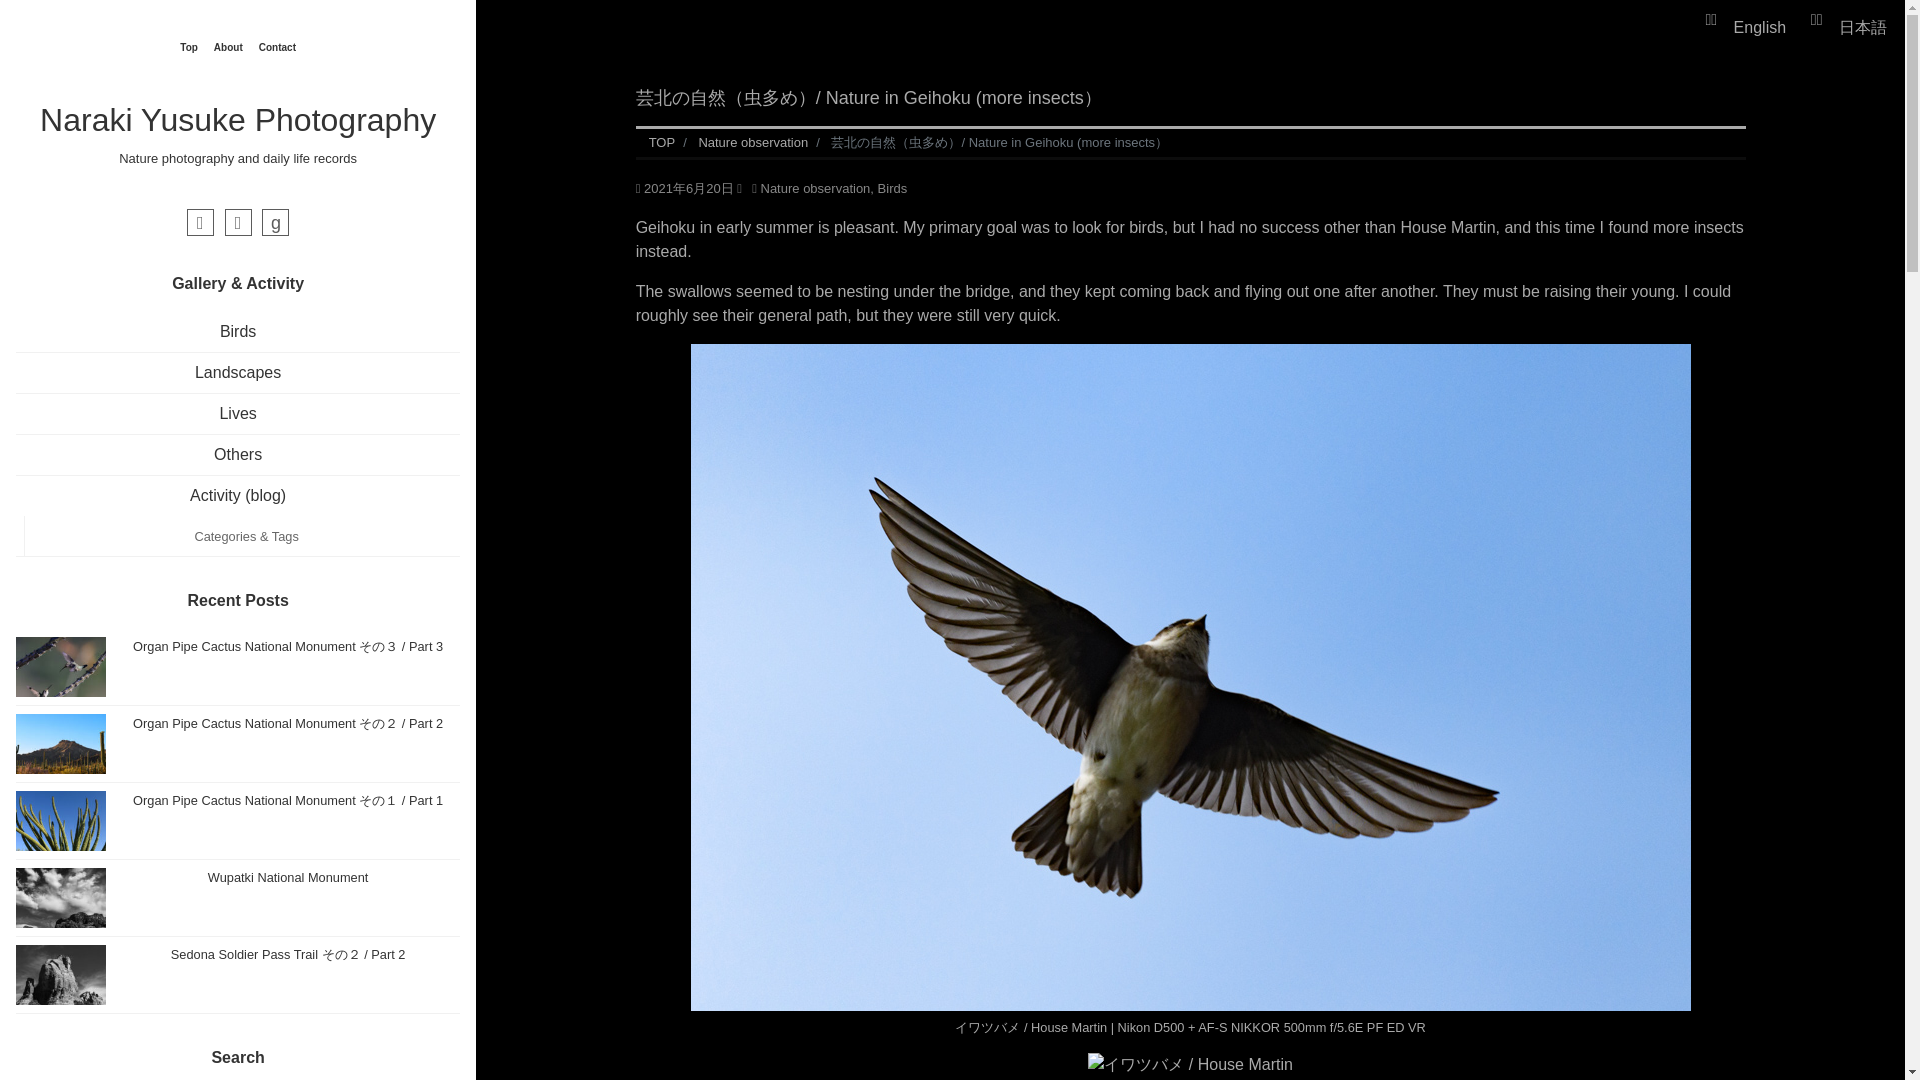 Image resolution: width=1920 pixels, height=1080 pixels. What do you see at coordinates (238, 898) in the screenshot?
I see `Wupatki National Monument` at bounding box center [238, 898].